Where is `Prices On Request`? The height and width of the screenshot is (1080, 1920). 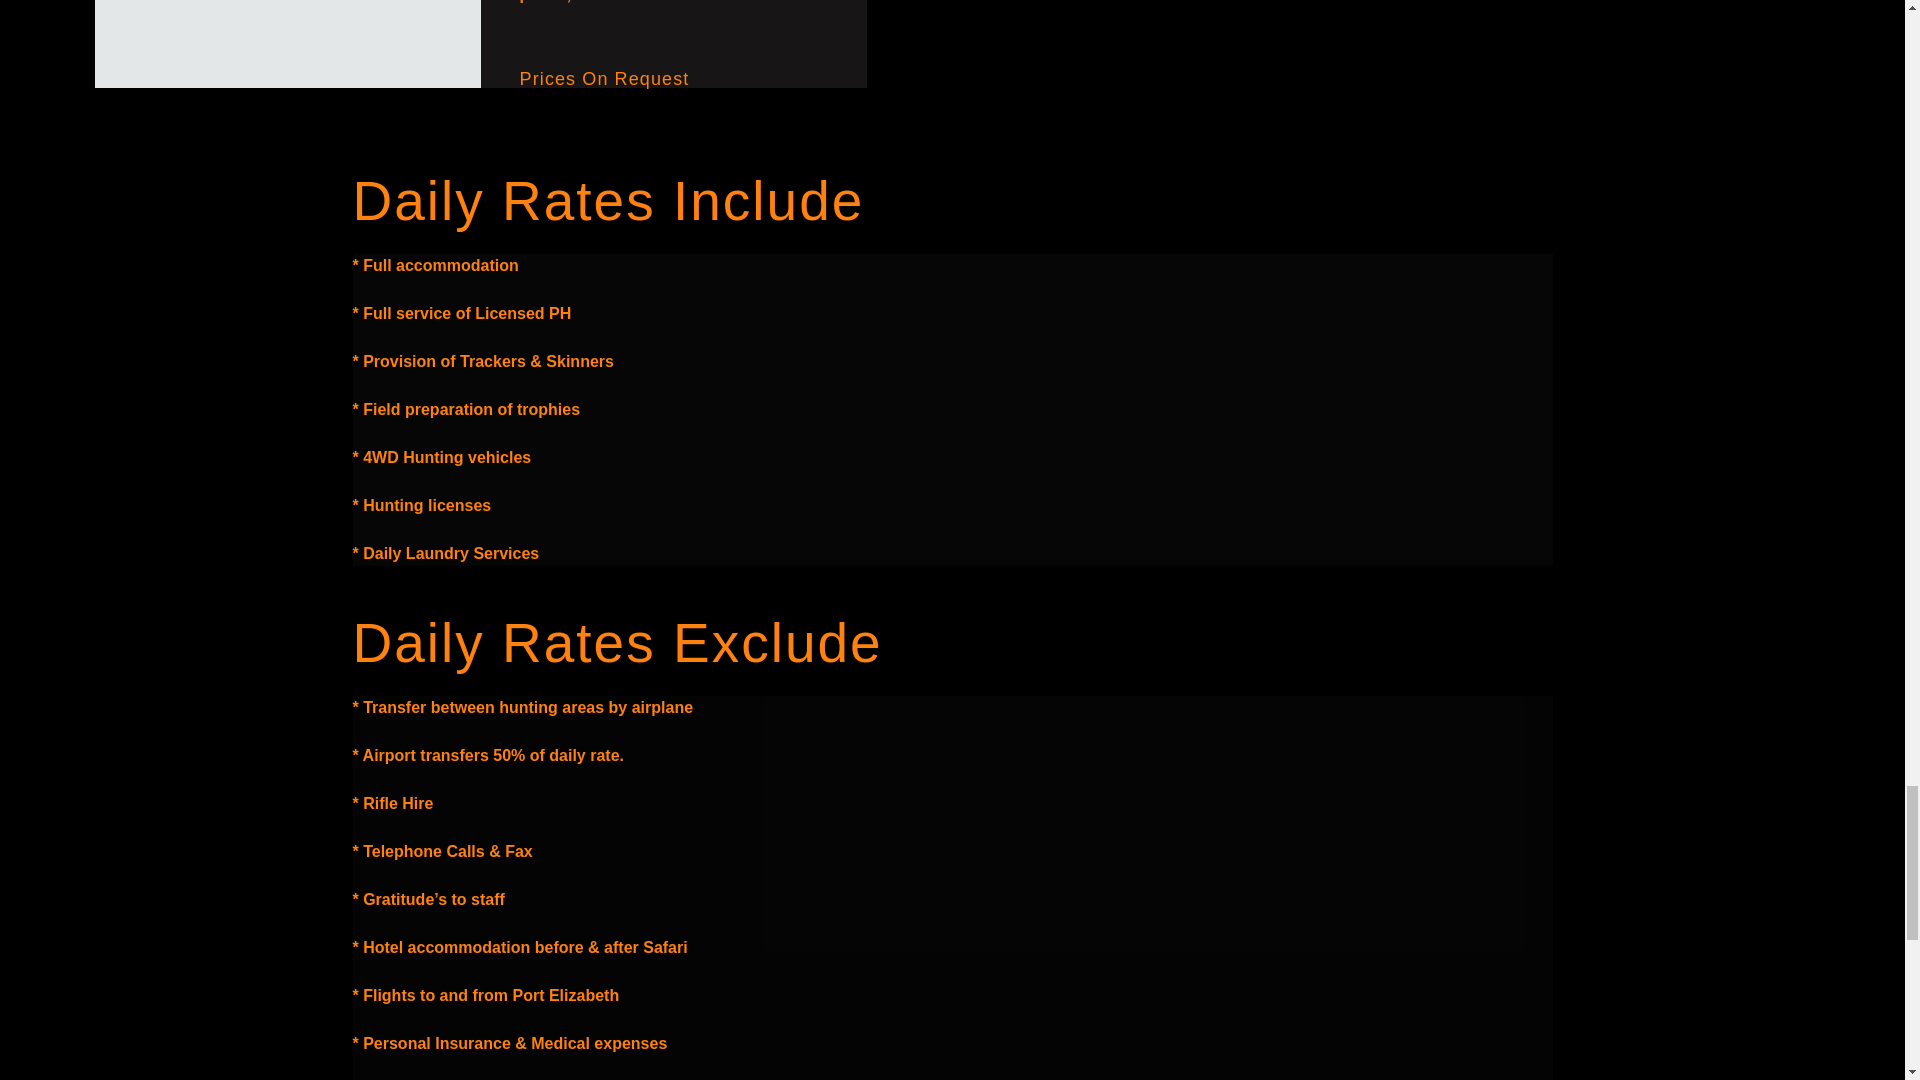
Prices On Request is located at coordinates (604, 78).